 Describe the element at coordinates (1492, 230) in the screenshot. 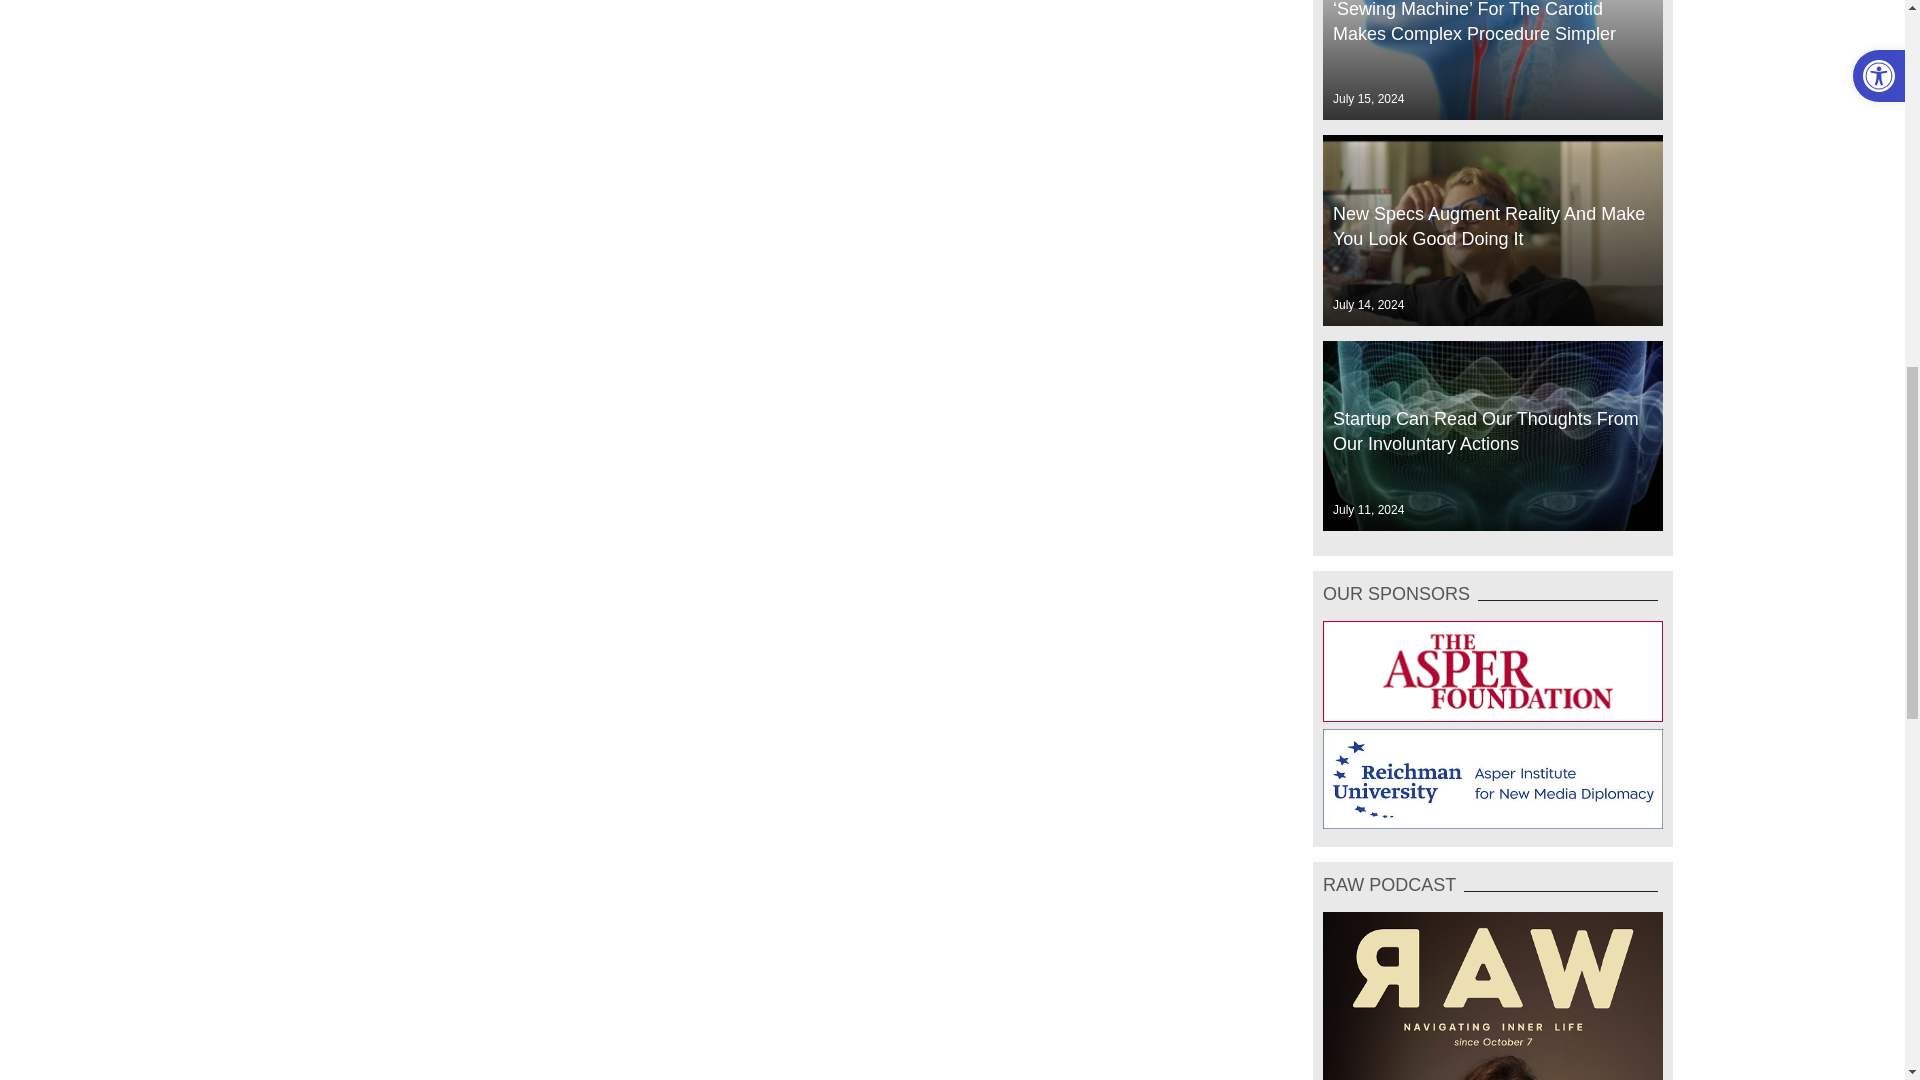

I see `New Specs Augment Reality And Make You Look Good Doing It` at that location.